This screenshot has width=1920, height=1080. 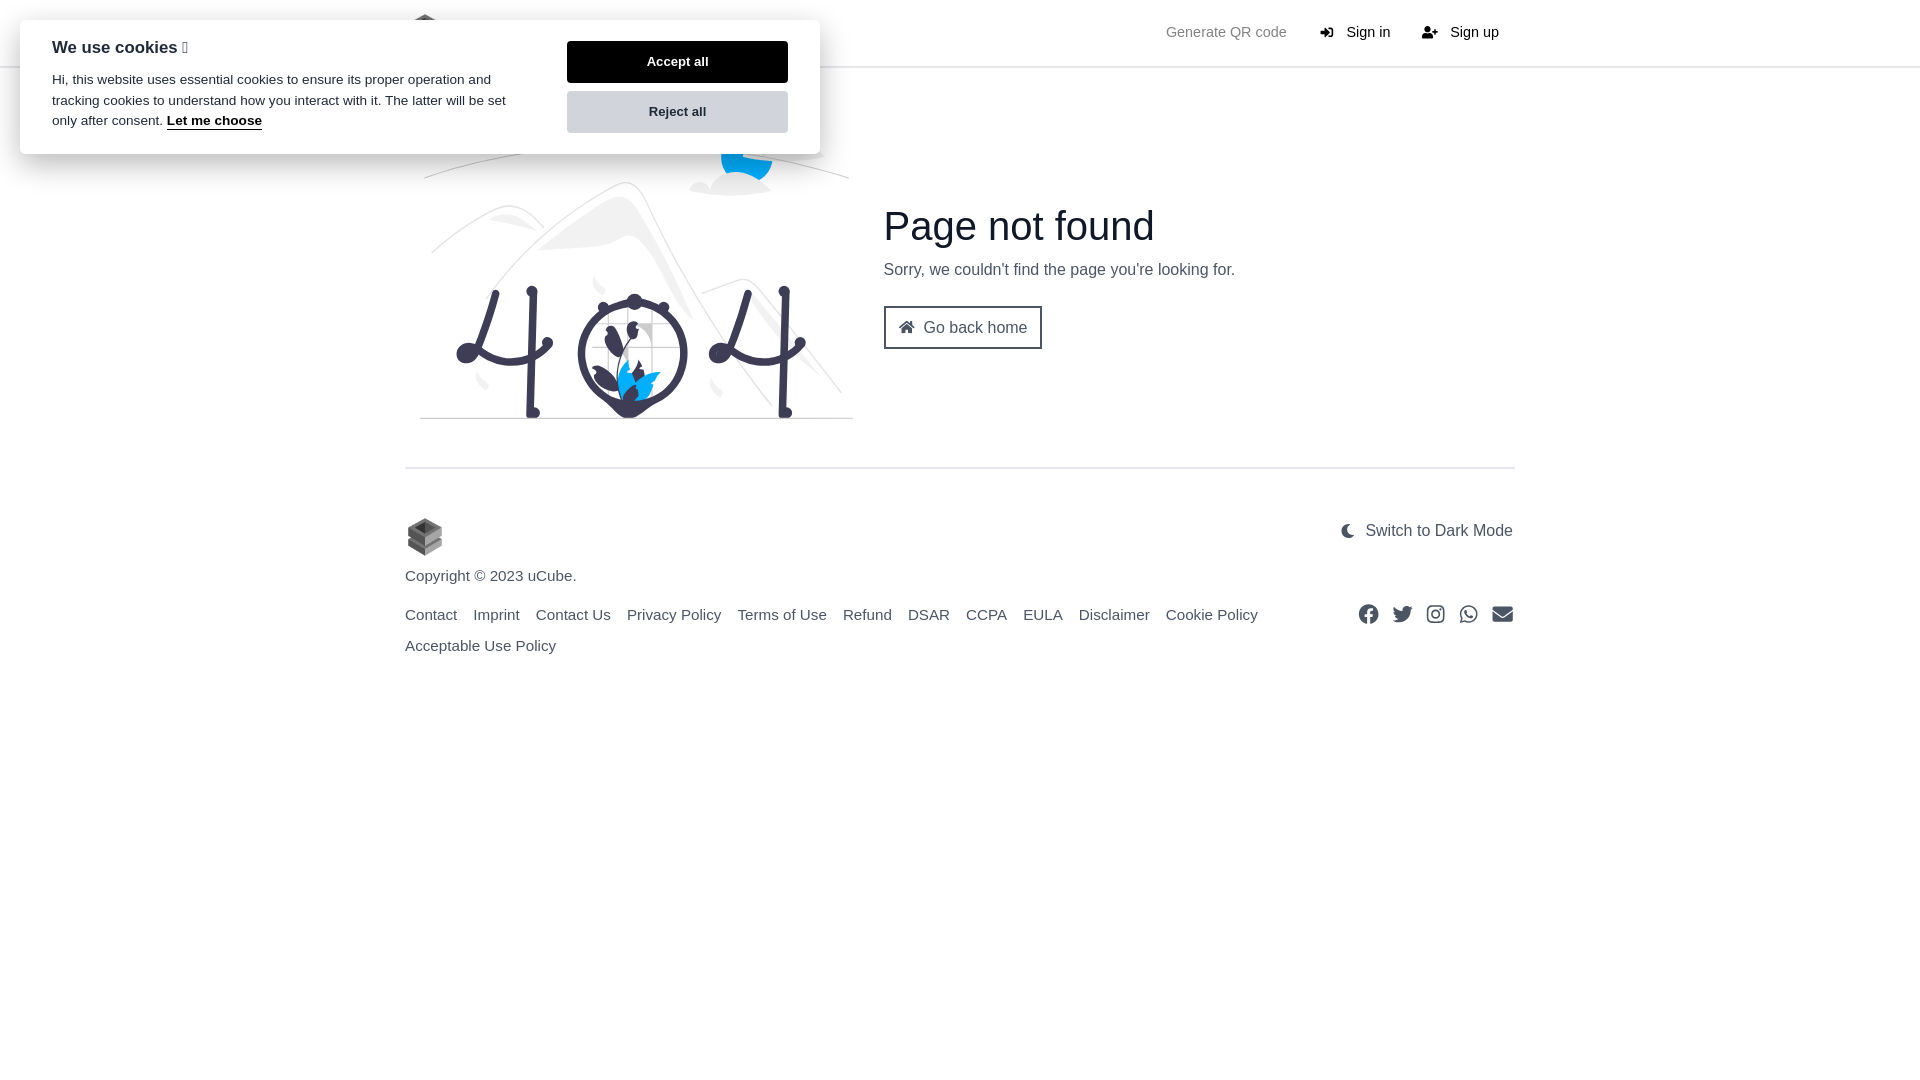 What do you see at coordinates (782, 614) in the screenshot?
I see `Terms of Use` at bounding box center [782, 614].